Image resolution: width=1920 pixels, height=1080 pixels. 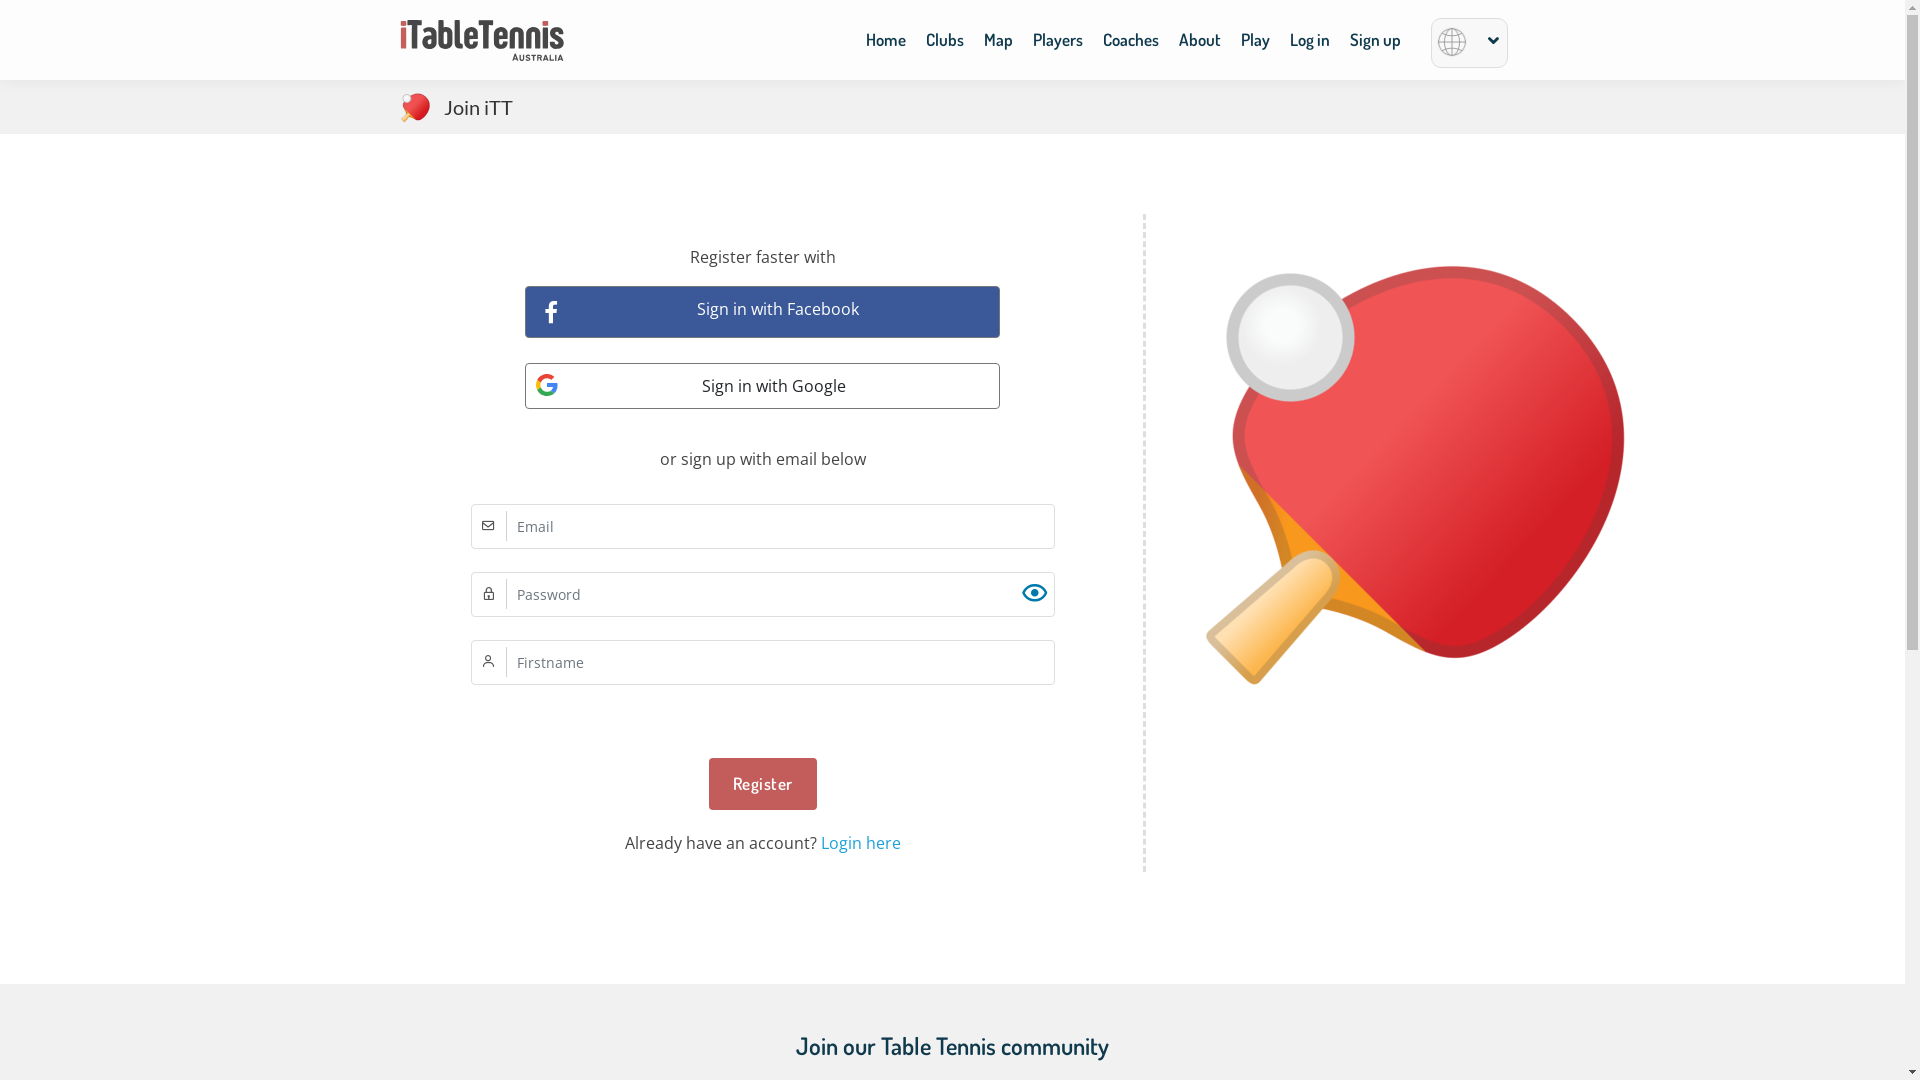 What do you see at coordinates (1057, 45) in the screenshot?
I see `Players` at bounding box center [1057, 45].